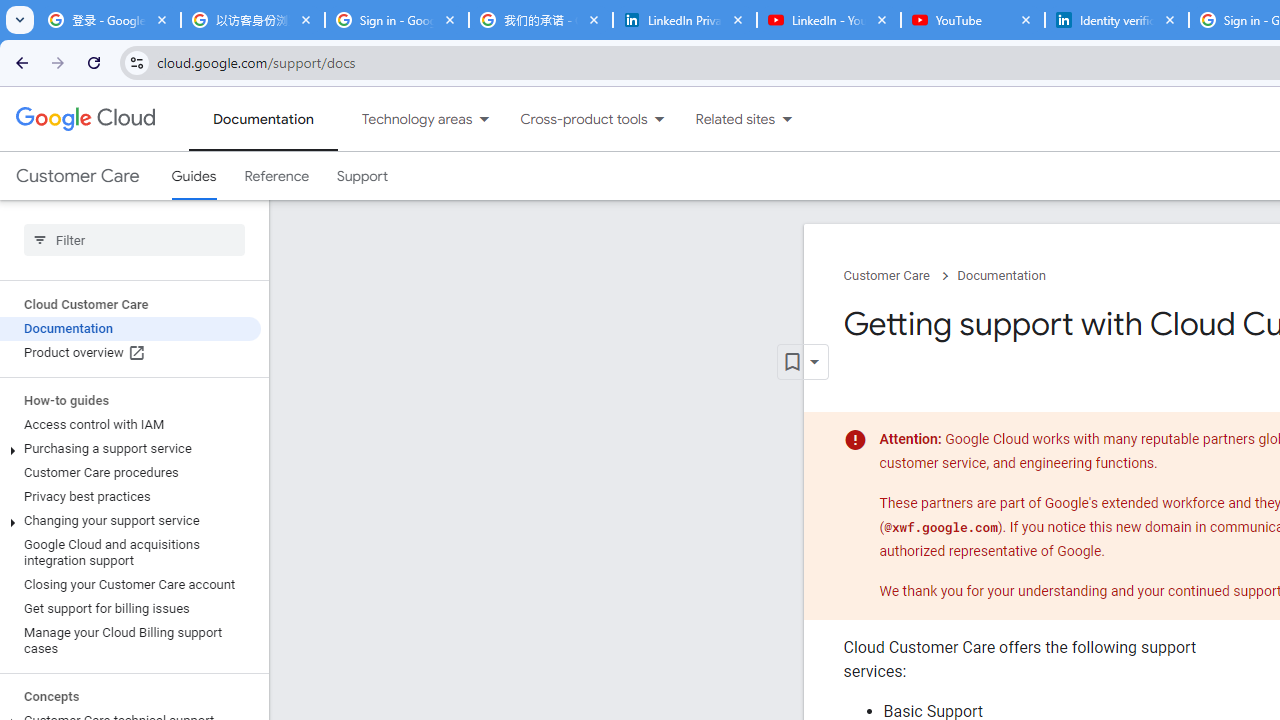  What do you see at coordinates (263, 119) in the screenshot?
I see `Documentation, selected` at bounding box center [263, 119].